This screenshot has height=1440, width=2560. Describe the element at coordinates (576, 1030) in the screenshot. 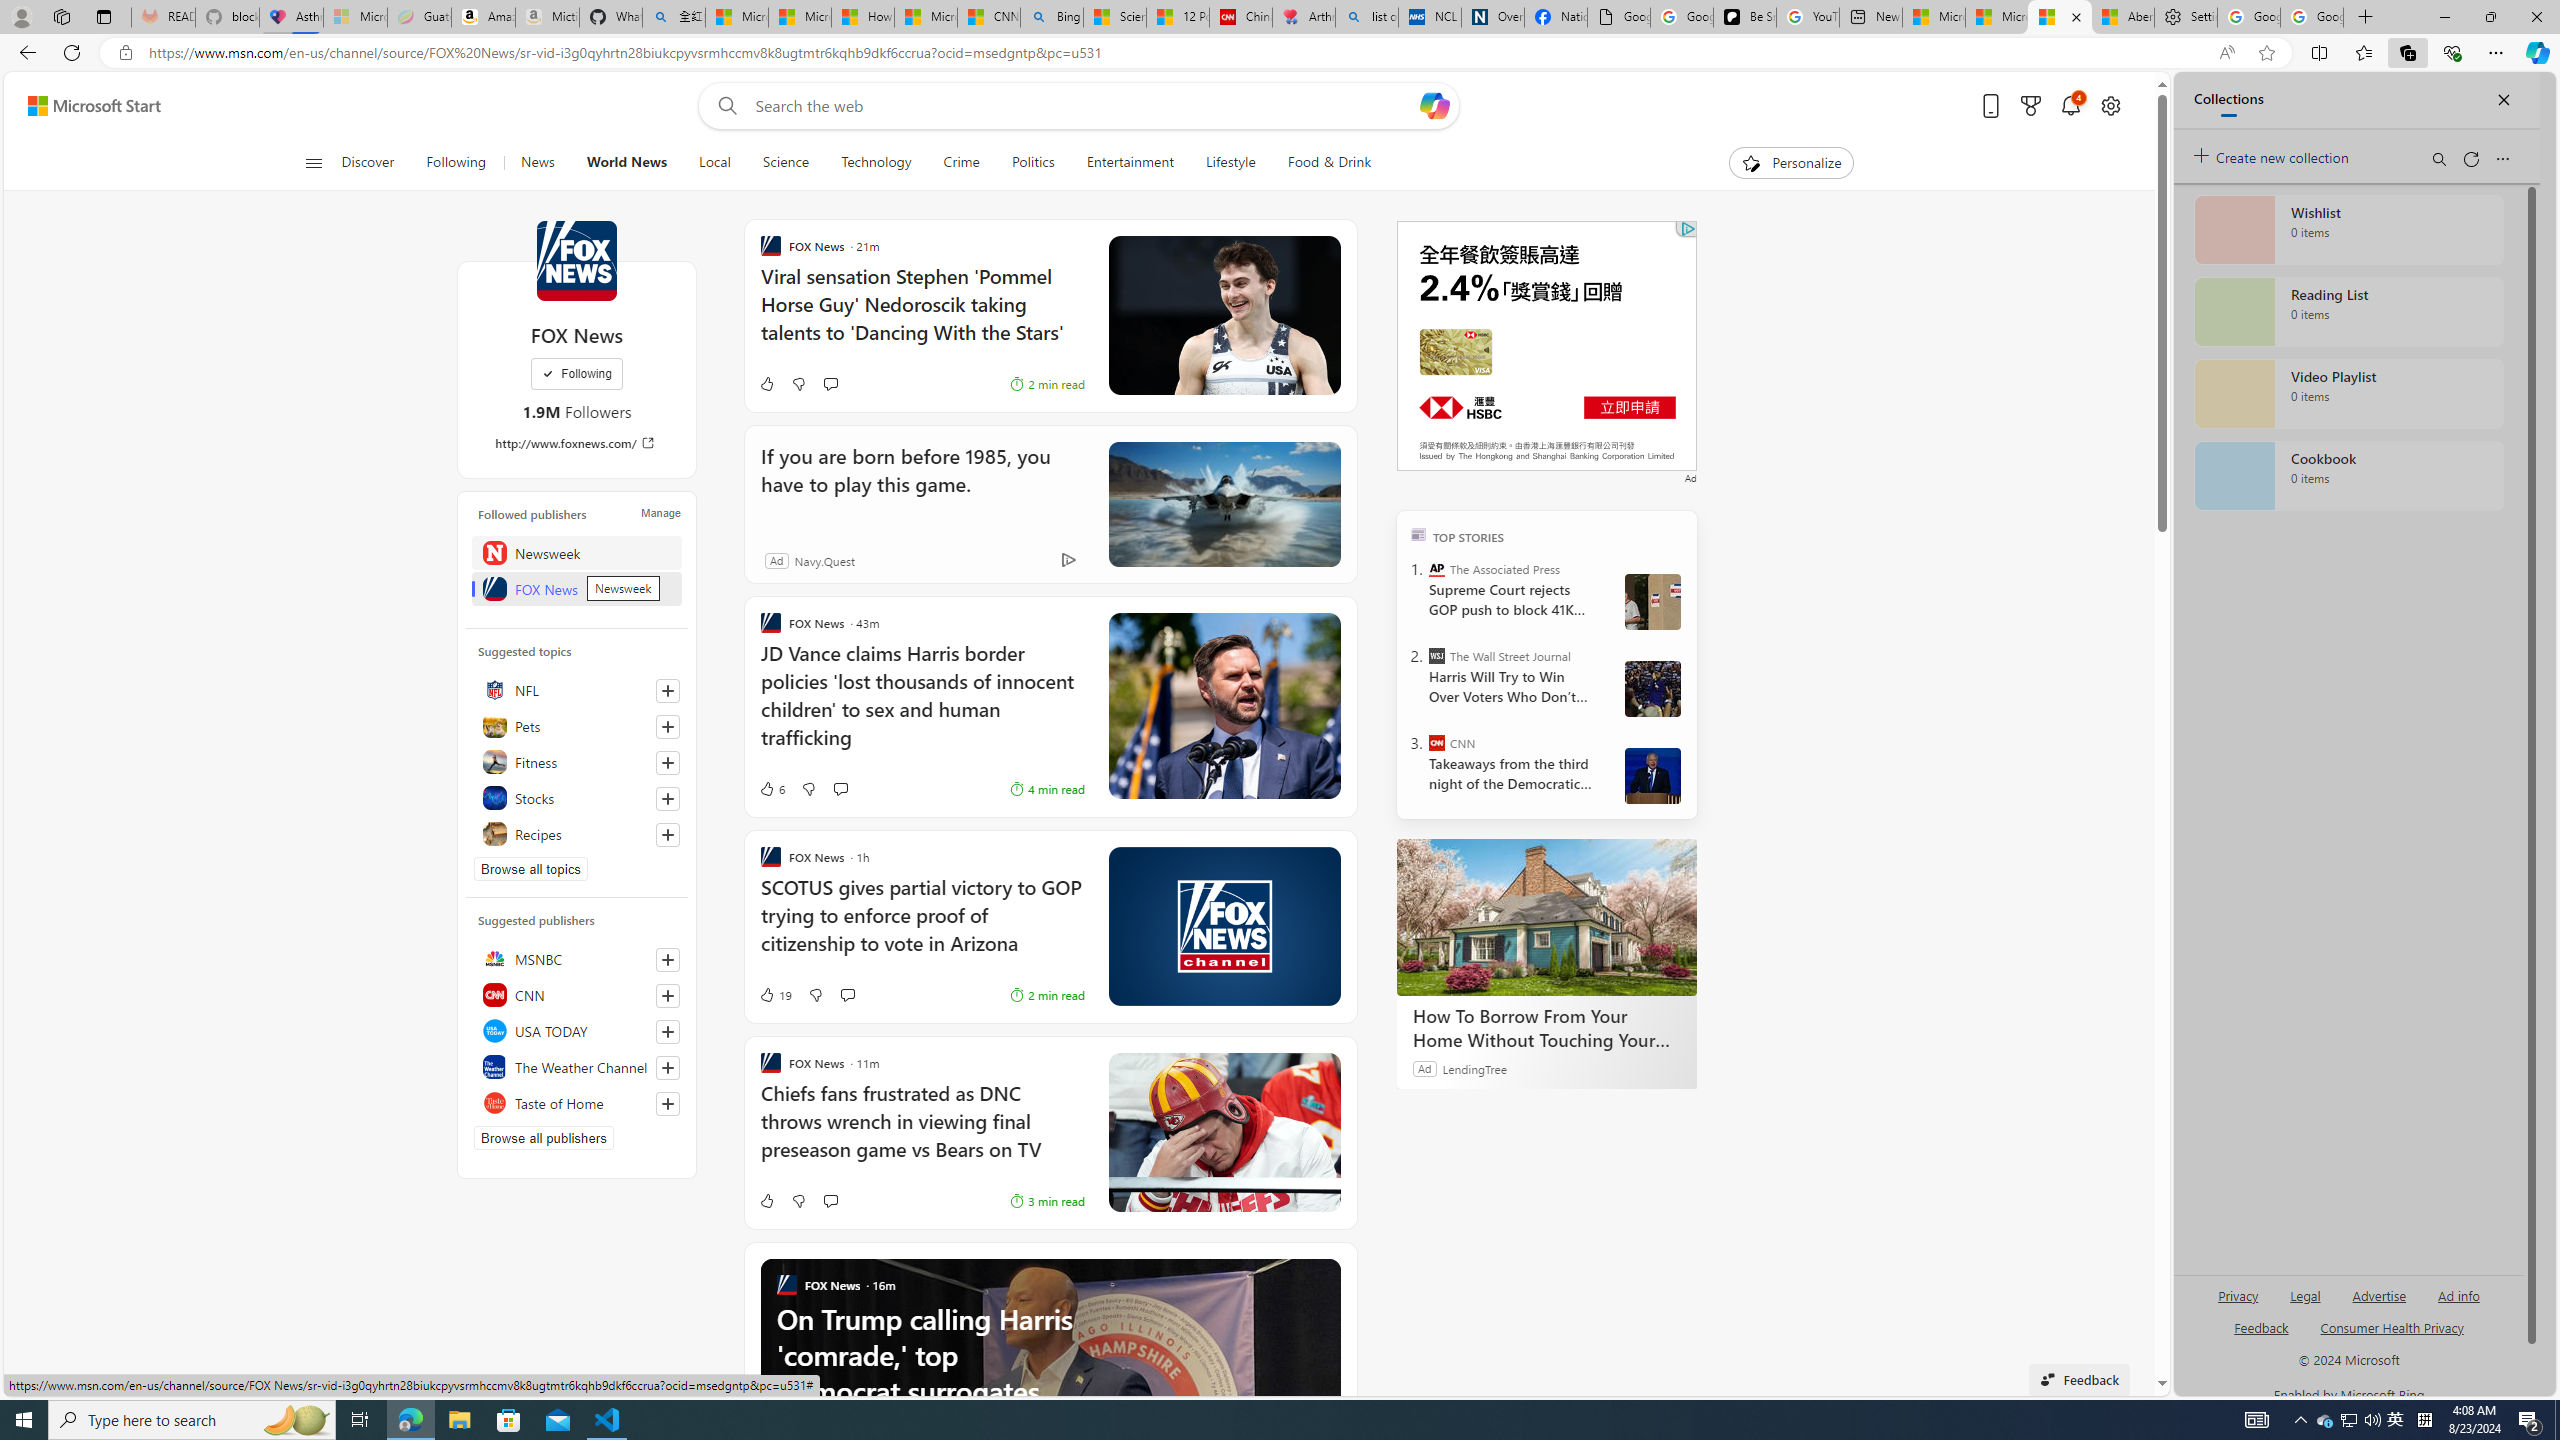

I see `USA TODAY` at that location.